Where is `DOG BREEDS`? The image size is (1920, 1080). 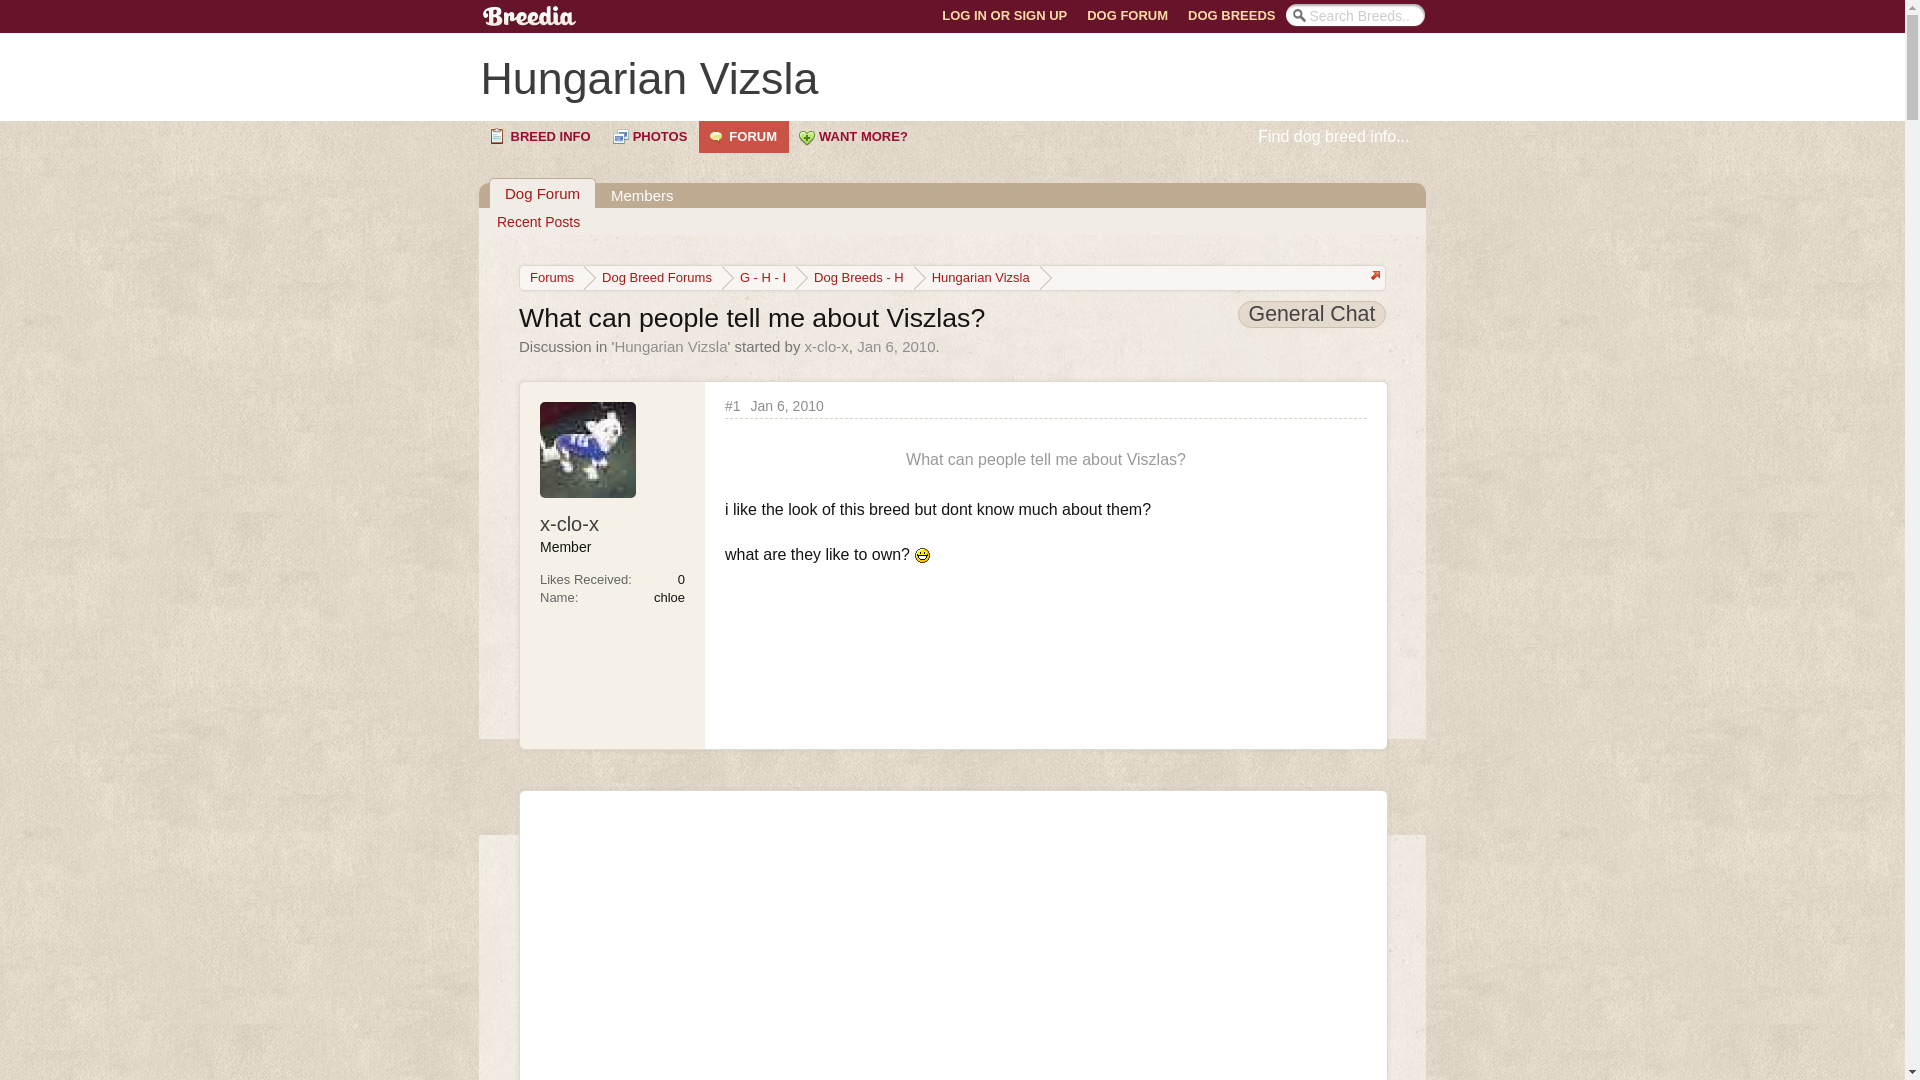 DOG BREEDS is located at coordinates (1231, 16).